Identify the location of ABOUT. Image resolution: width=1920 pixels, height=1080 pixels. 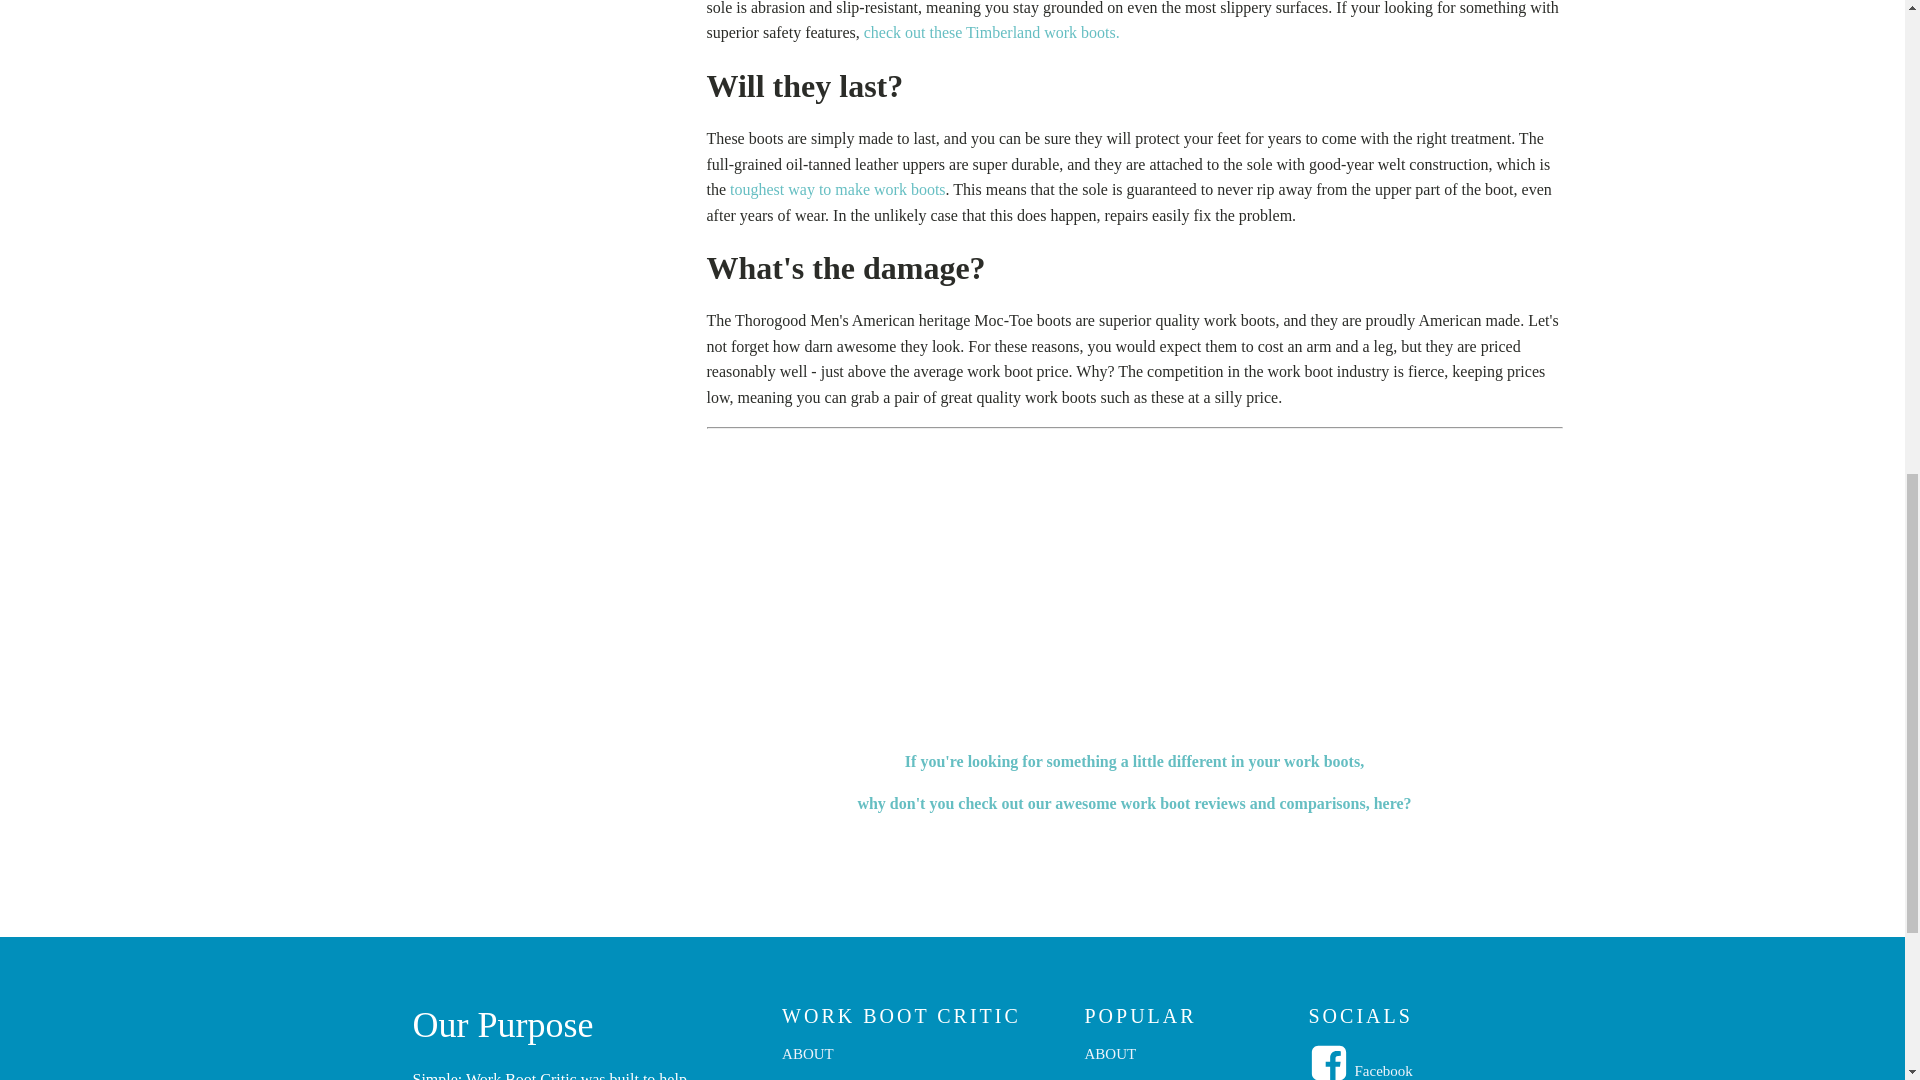
(1144, 1061).